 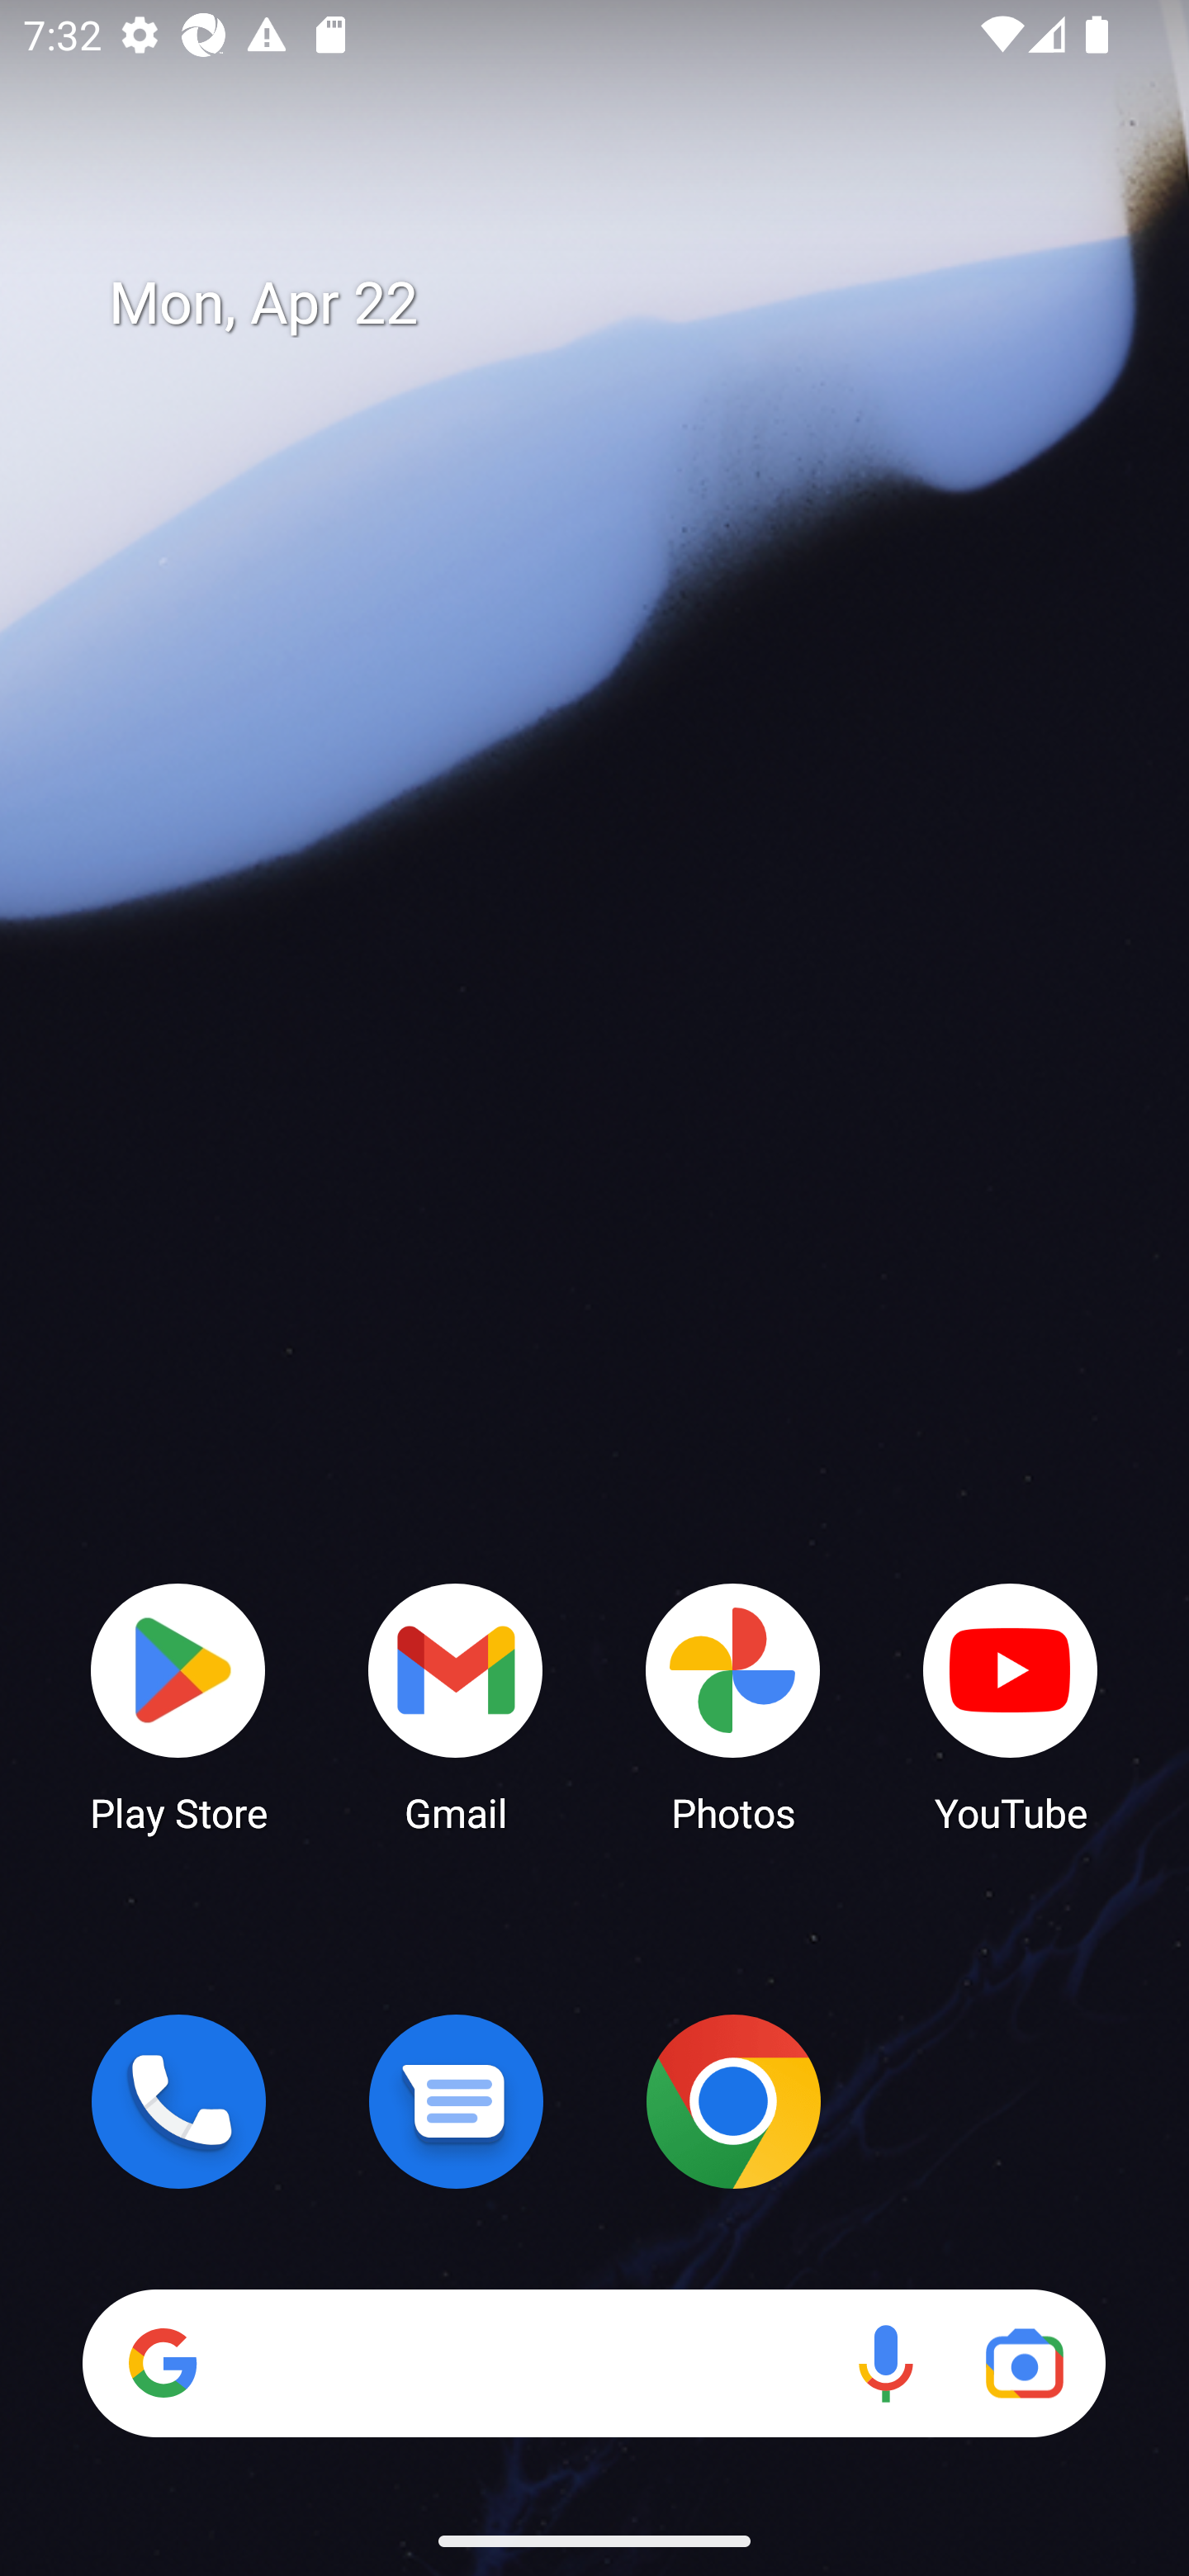 What do you see at coordinates (178, 2101) in the screenshot?
I see `Phone` at bounding box center [178, 2101].